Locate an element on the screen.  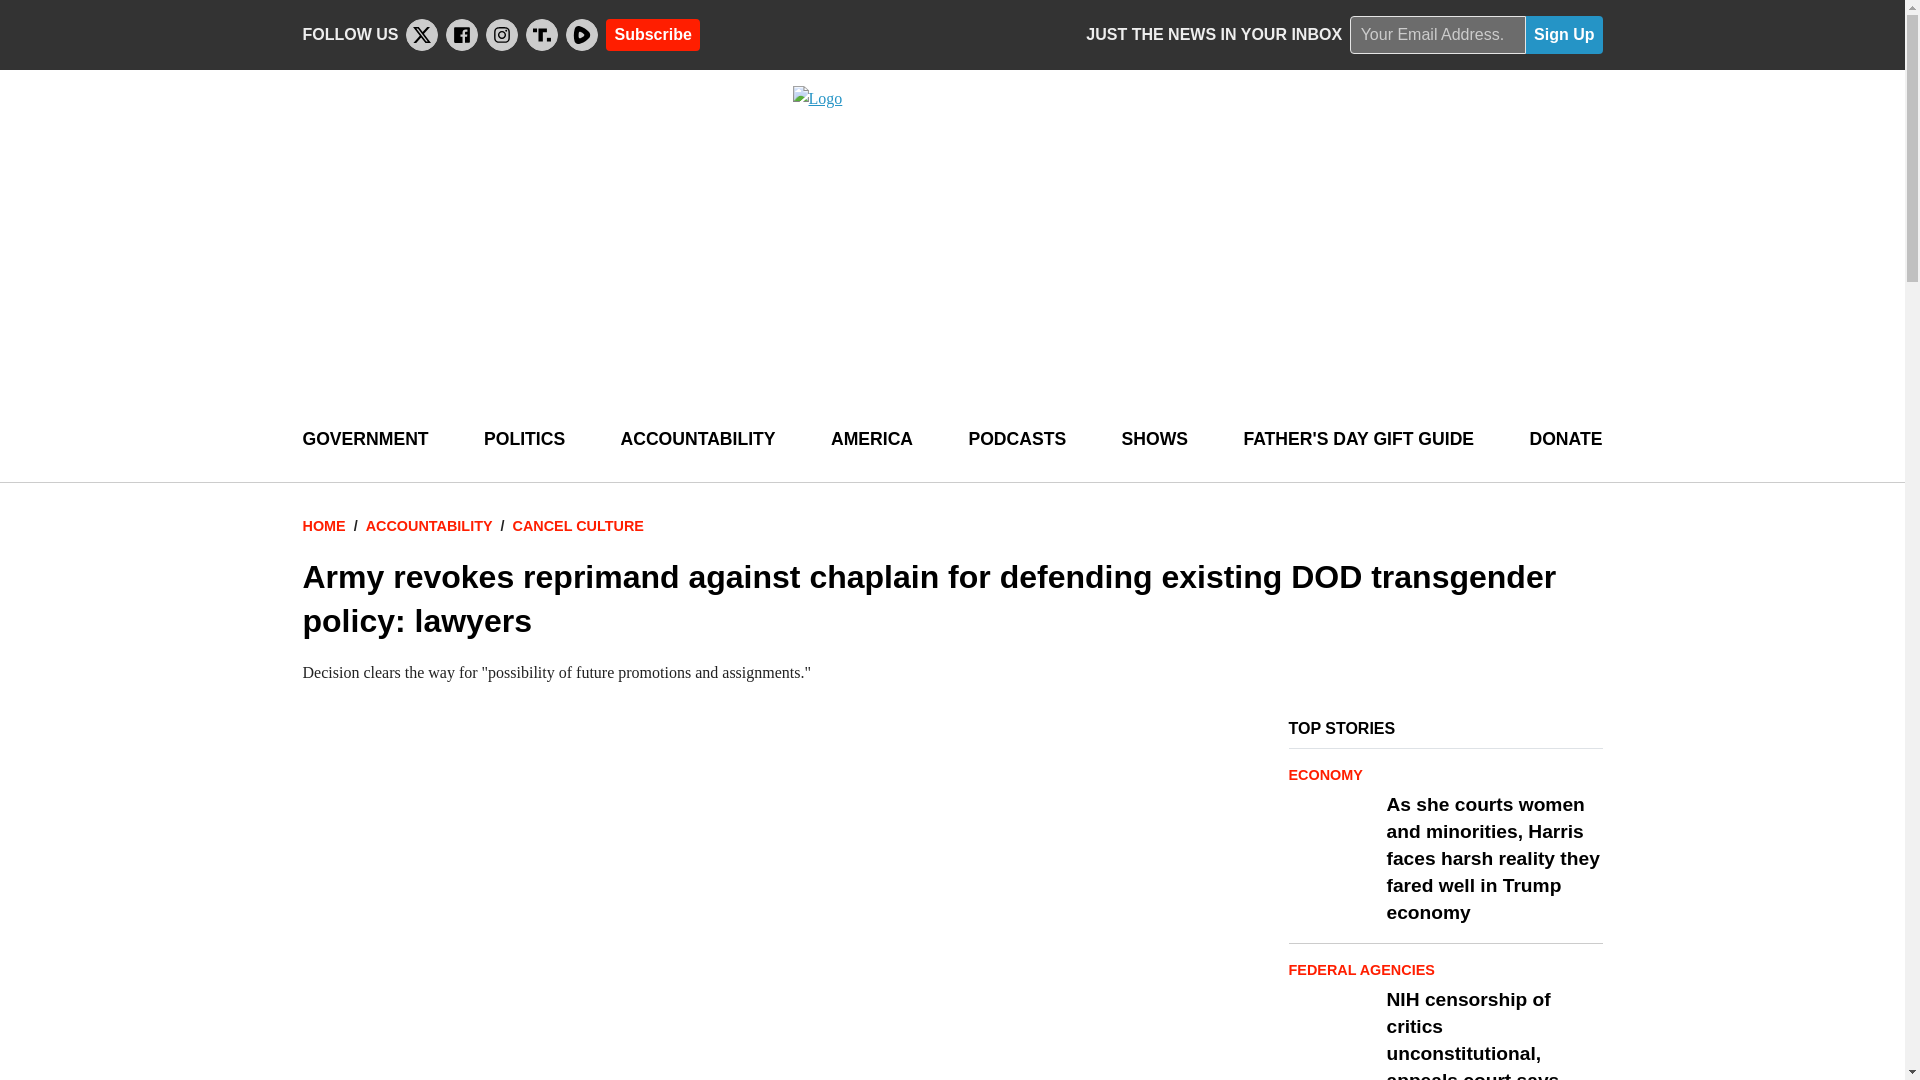
Subscribe is located at coordinates (652, 34).